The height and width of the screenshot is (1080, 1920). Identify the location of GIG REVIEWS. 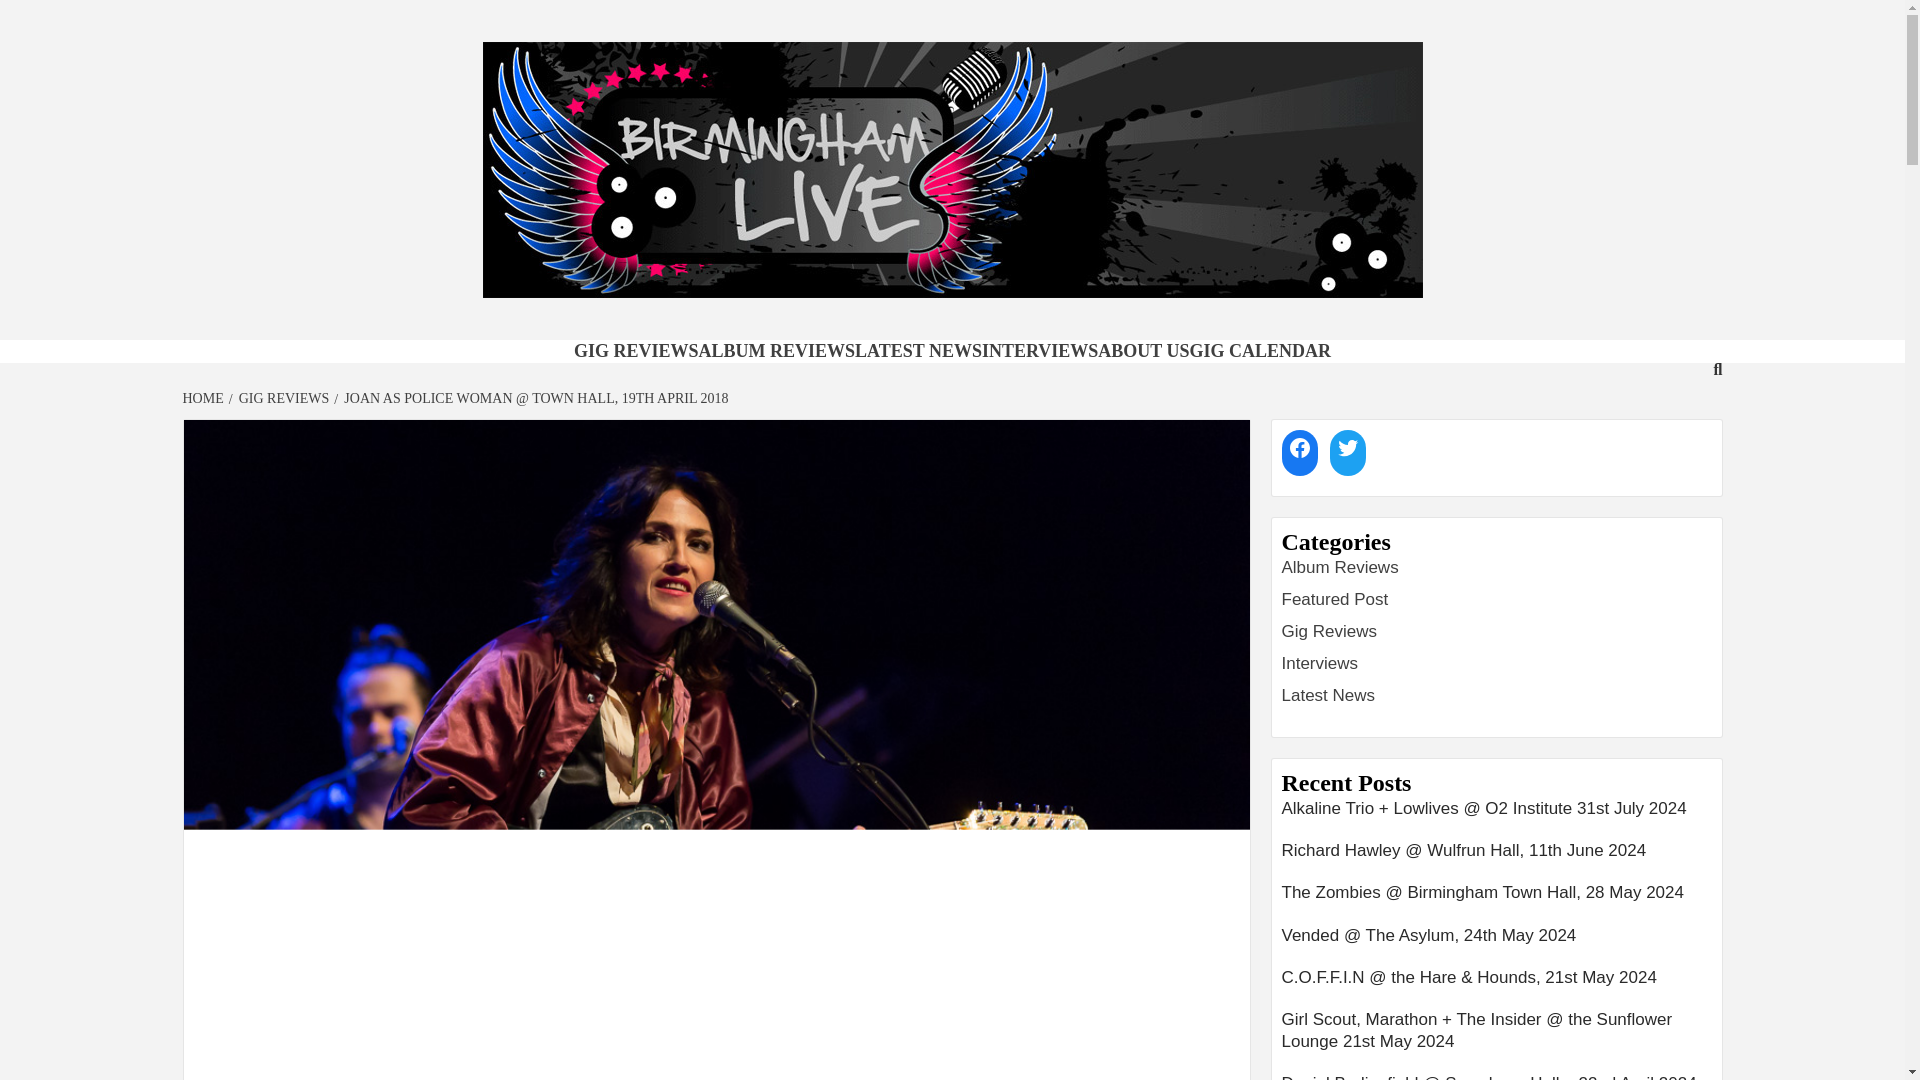
(281, 398).